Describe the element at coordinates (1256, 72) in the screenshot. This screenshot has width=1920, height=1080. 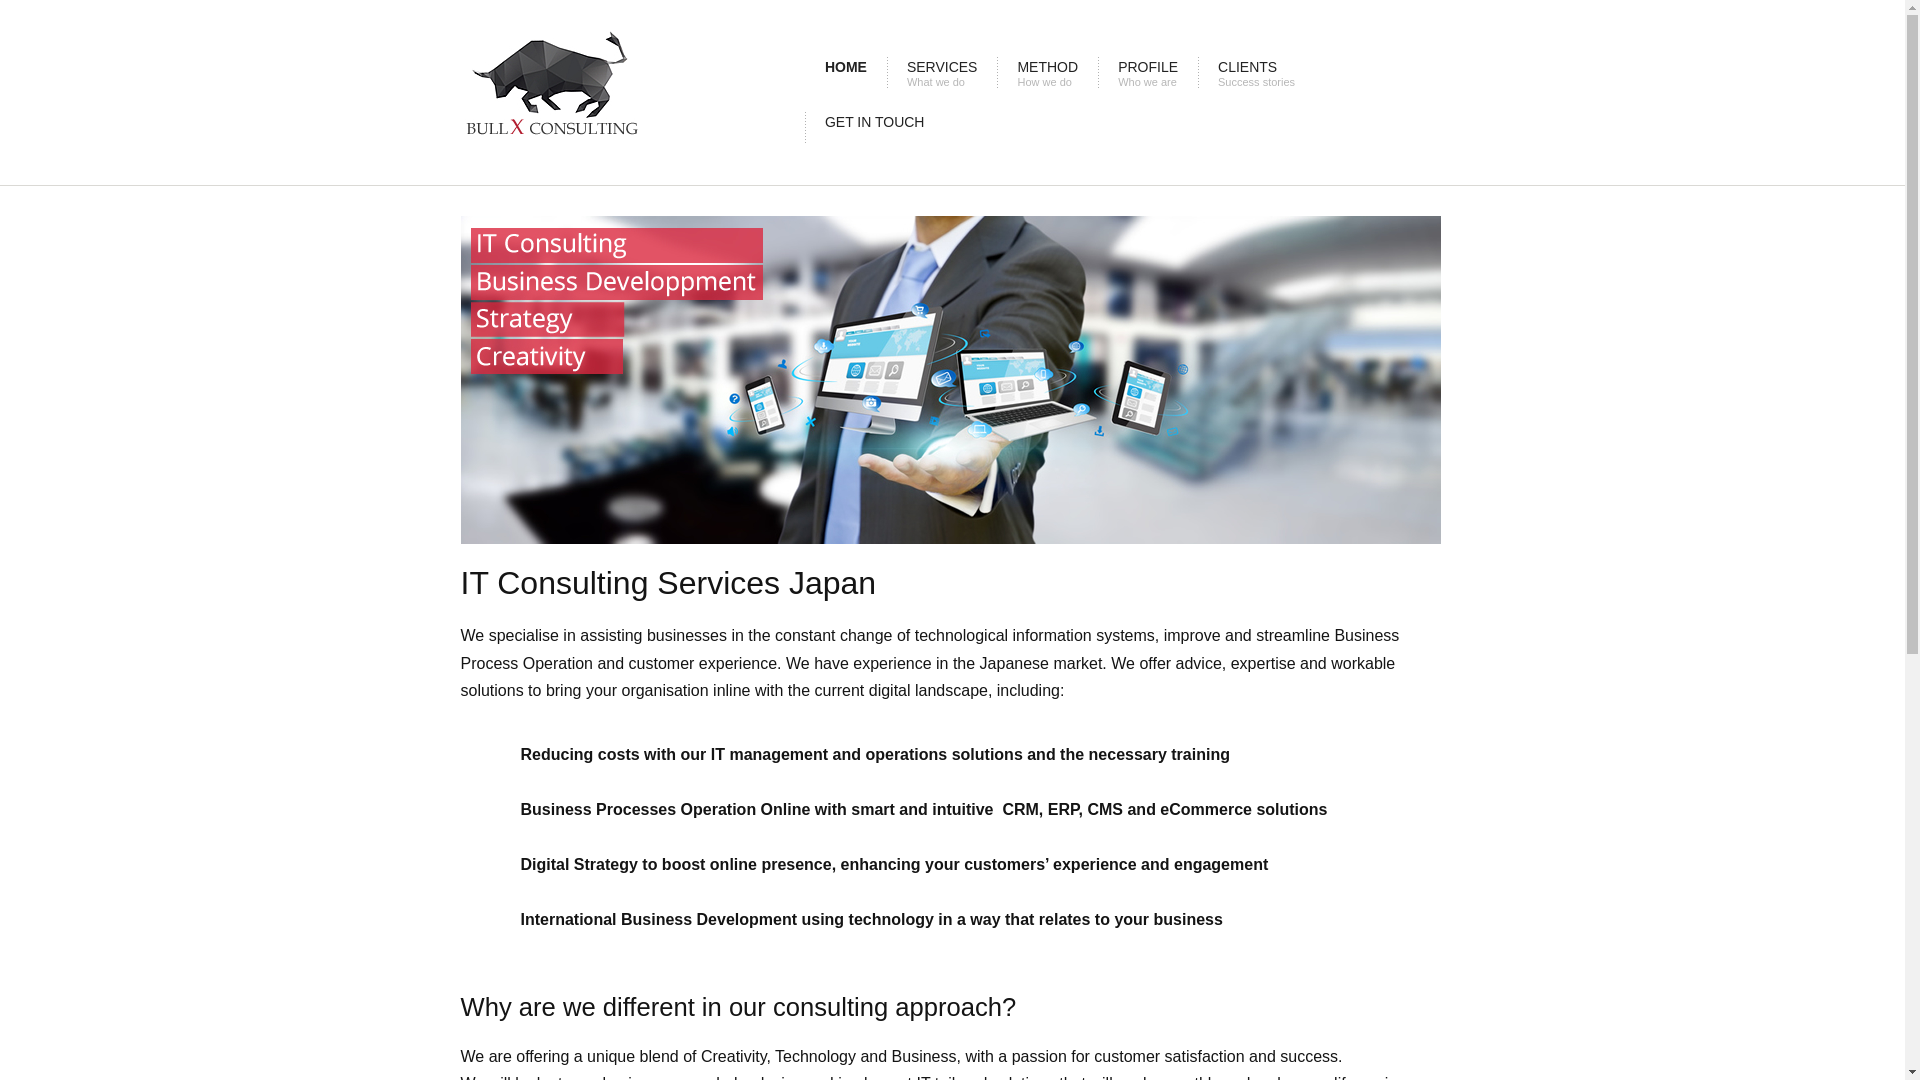
I see `CLIENTS
Success stories` at that location.